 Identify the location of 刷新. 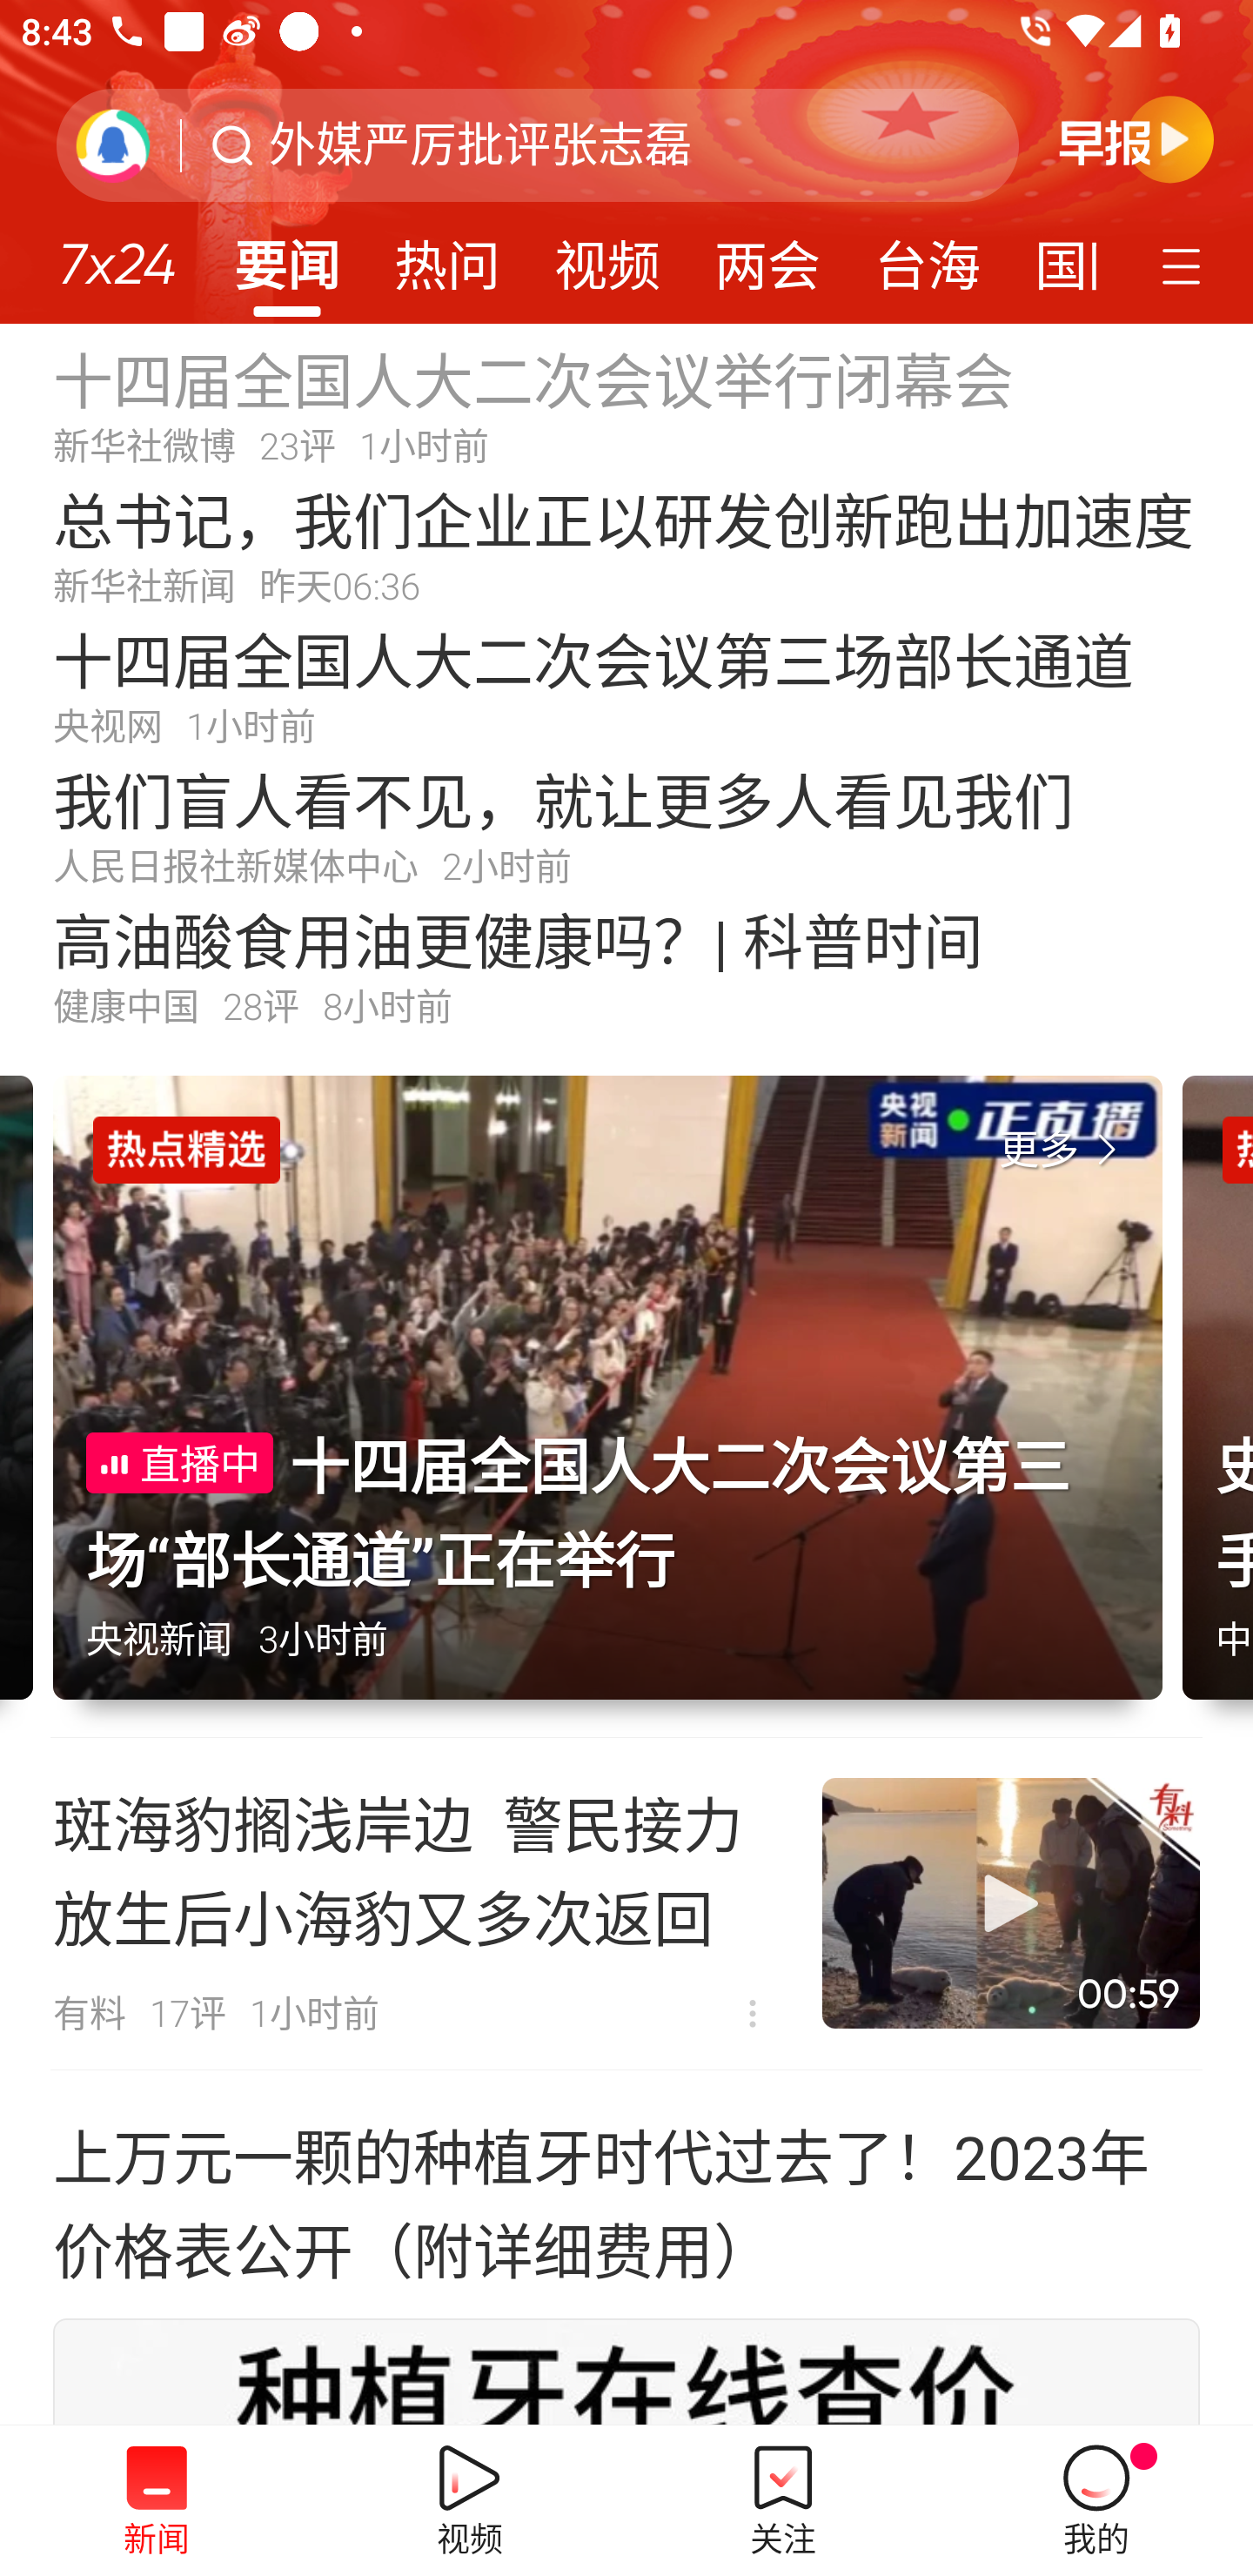
(113, 144).